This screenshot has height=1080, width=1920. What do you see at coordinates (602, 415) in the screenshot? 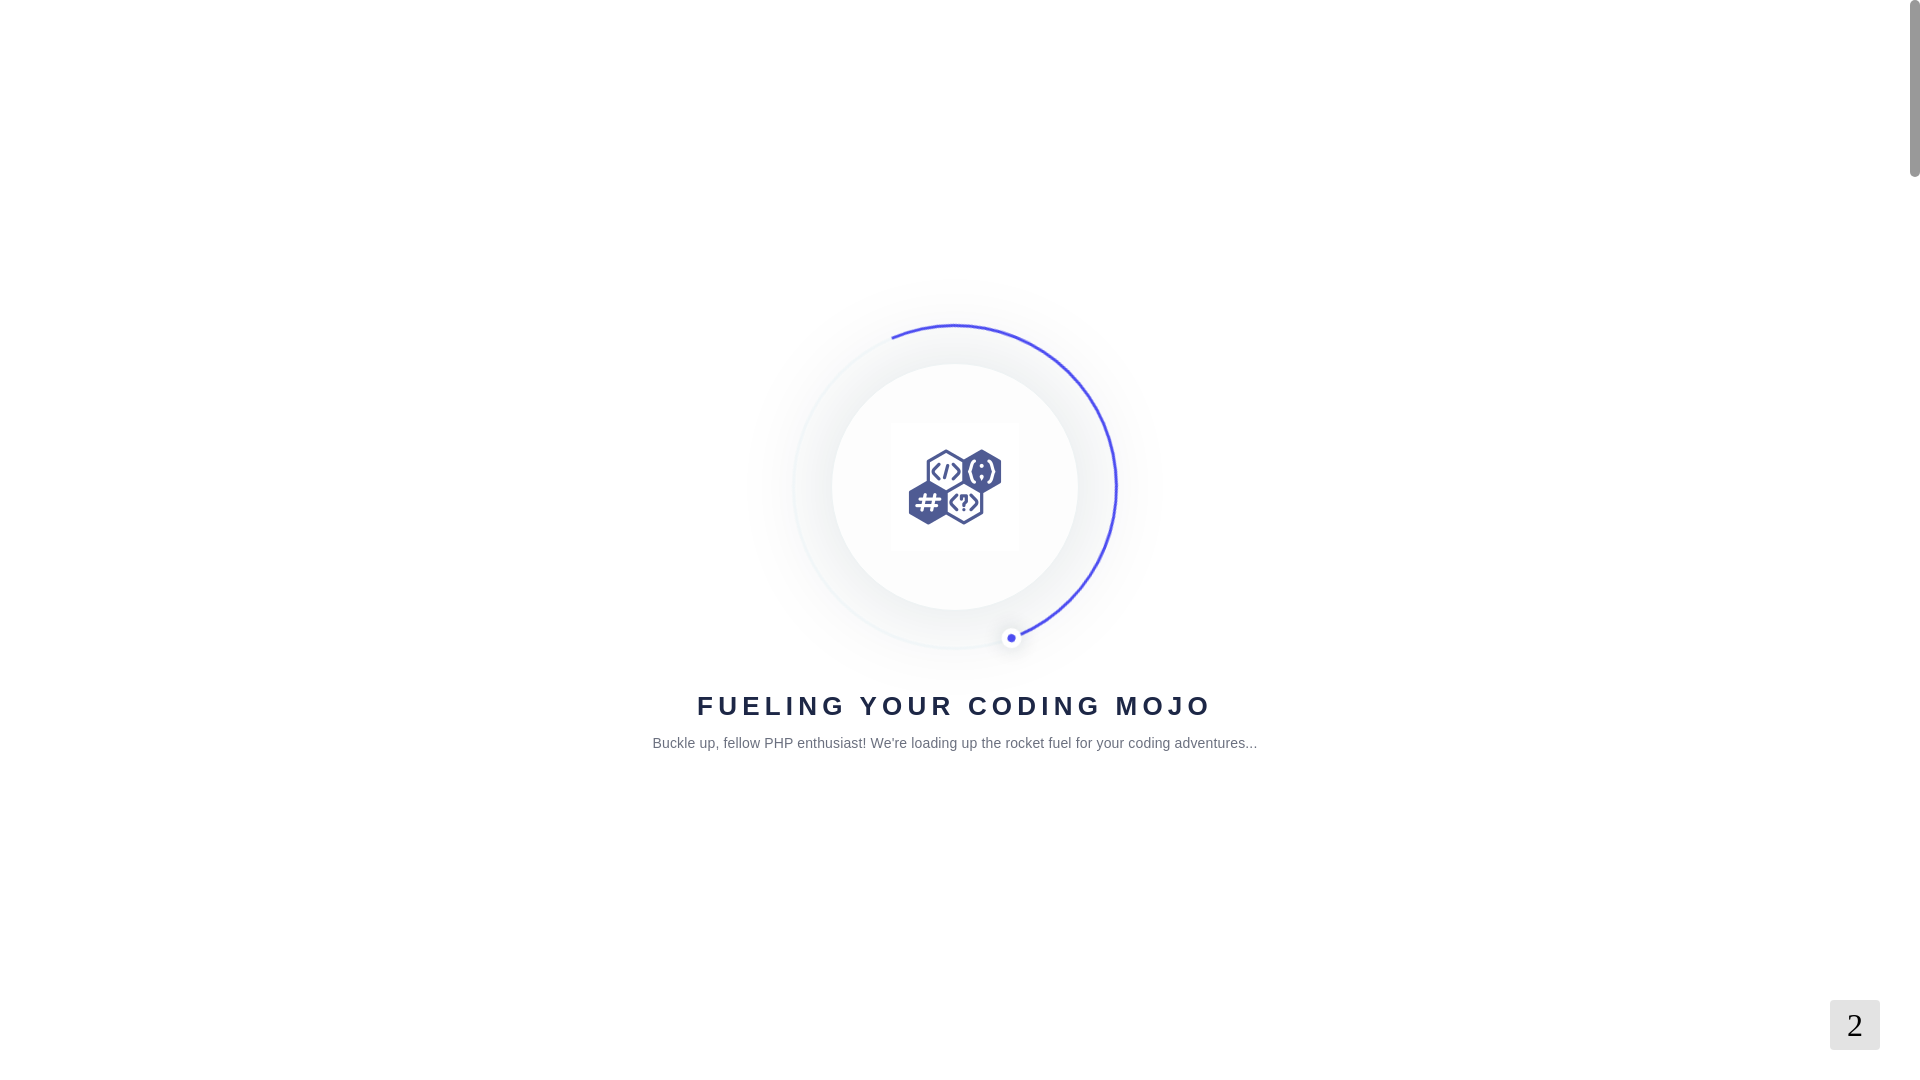
I see `PHP Jobs and Interview` at bounding box center [602, 415].